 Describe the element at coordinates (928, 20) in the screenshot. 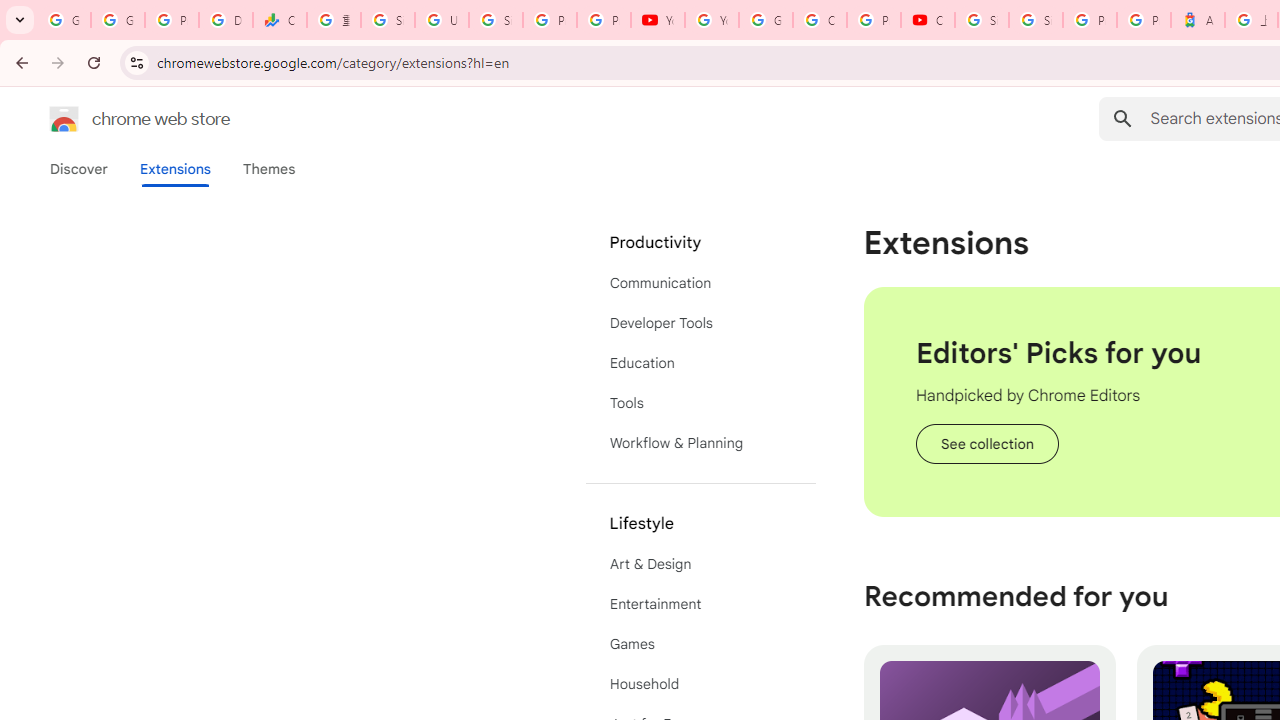

I see `Content Creator Programs & Opportunities - YouTube Creators` at that location.